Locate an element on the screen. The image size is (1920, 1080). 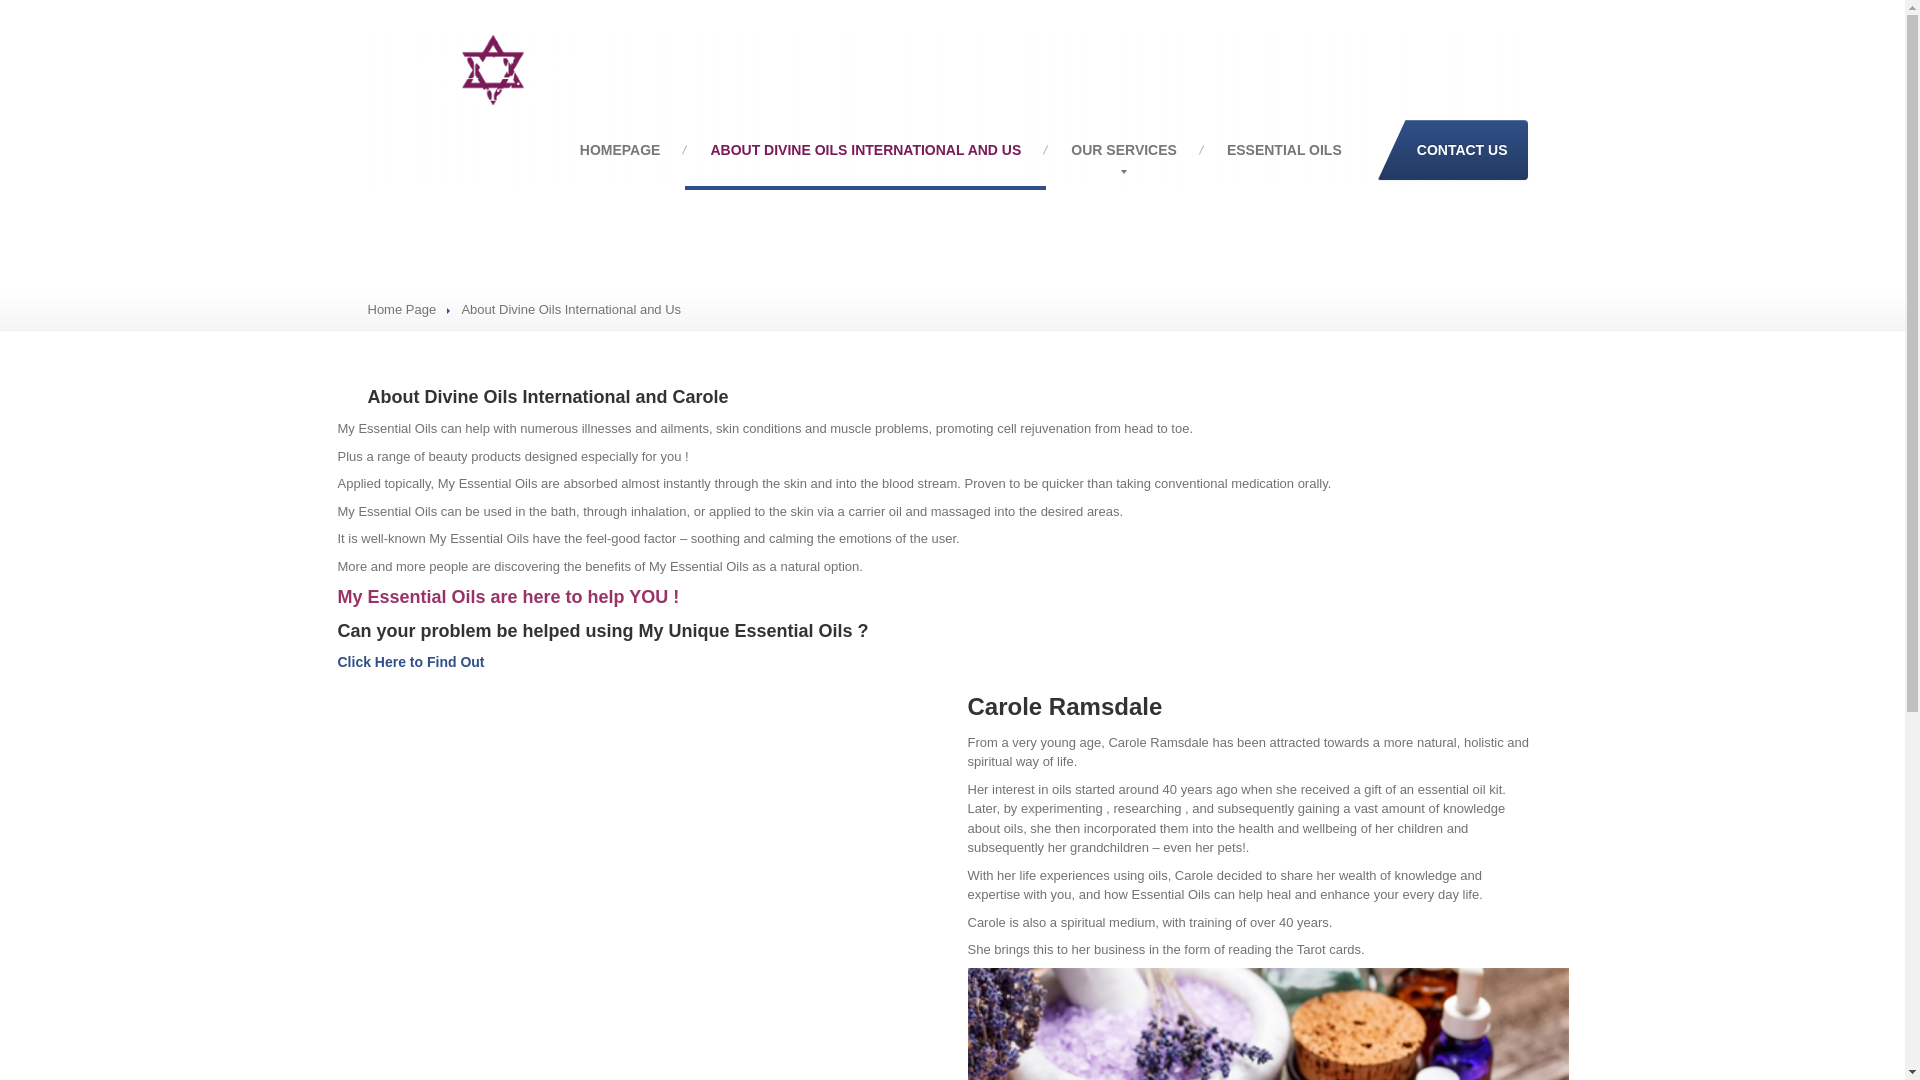
OUR SERVICES is located at coordinates (1124, 150).